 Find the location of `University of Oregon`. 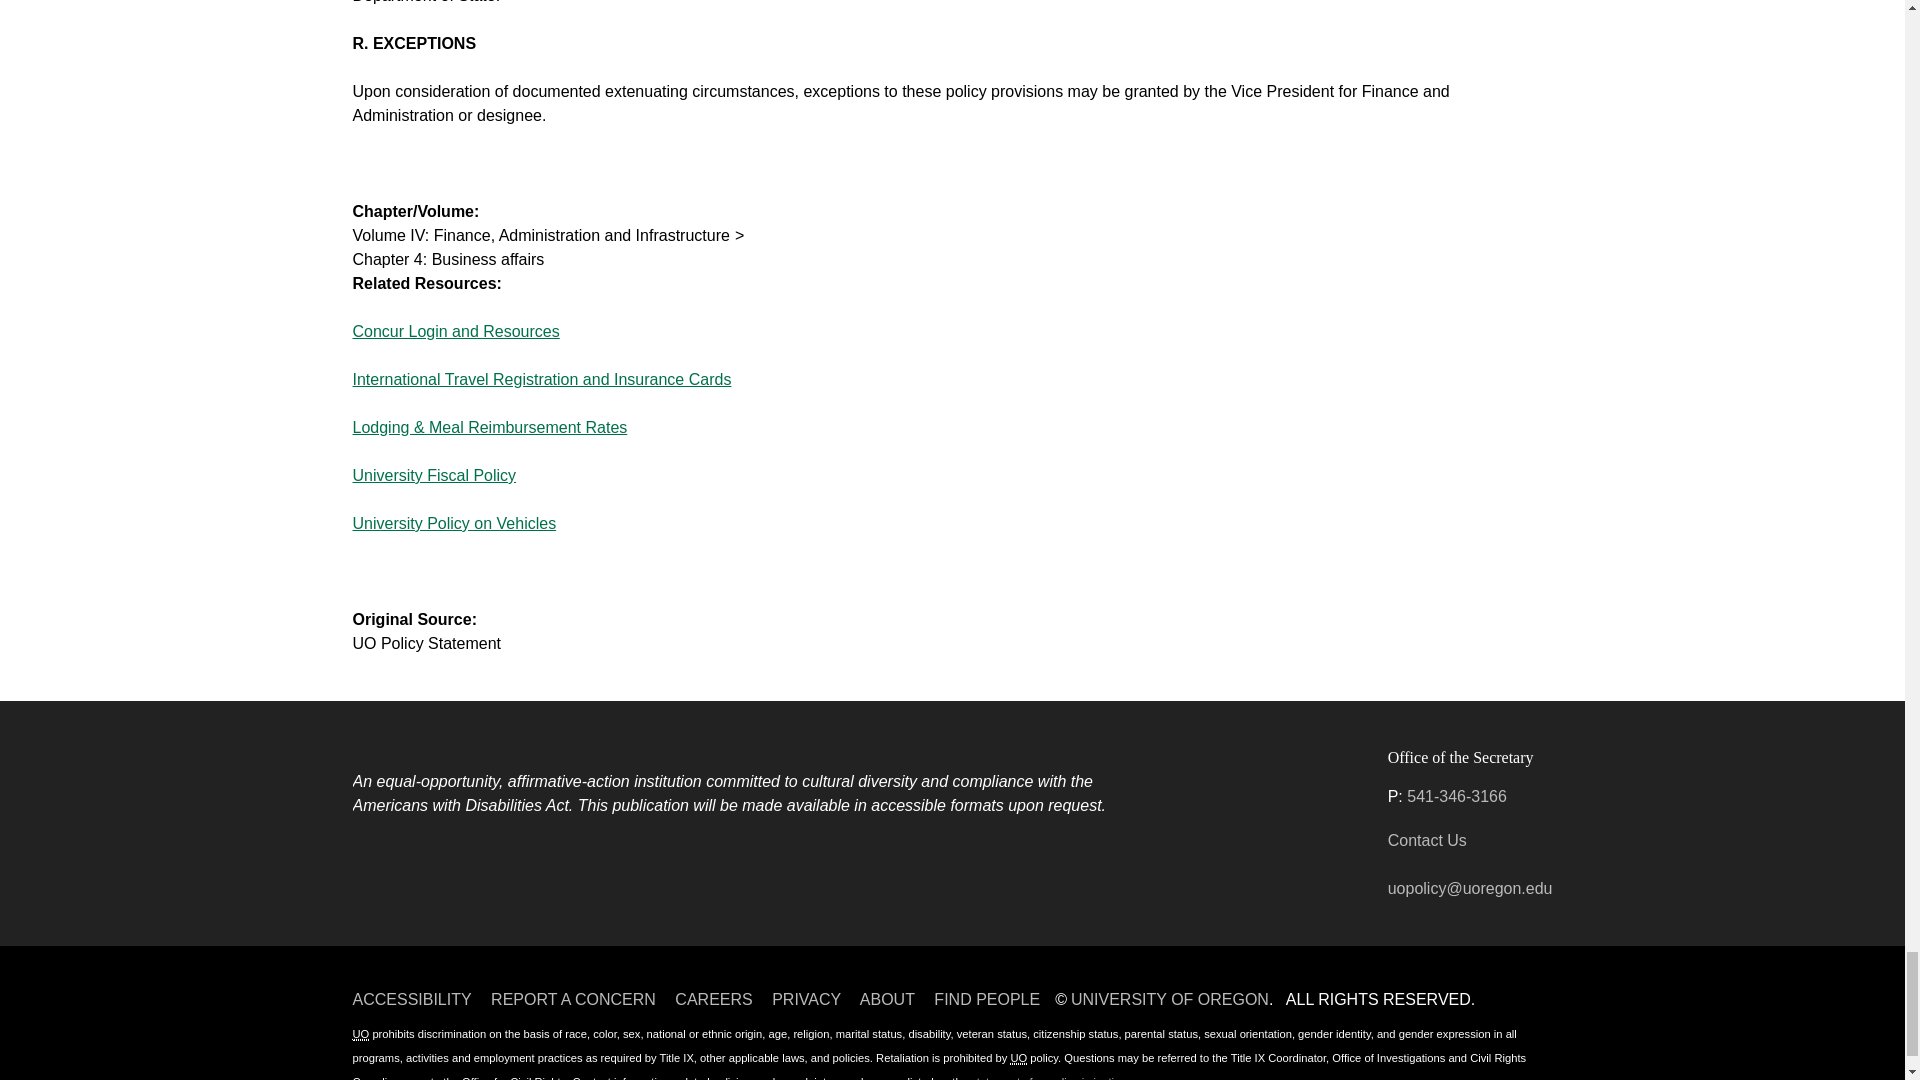

University of Oregon is located at coordinates (360, 1034).